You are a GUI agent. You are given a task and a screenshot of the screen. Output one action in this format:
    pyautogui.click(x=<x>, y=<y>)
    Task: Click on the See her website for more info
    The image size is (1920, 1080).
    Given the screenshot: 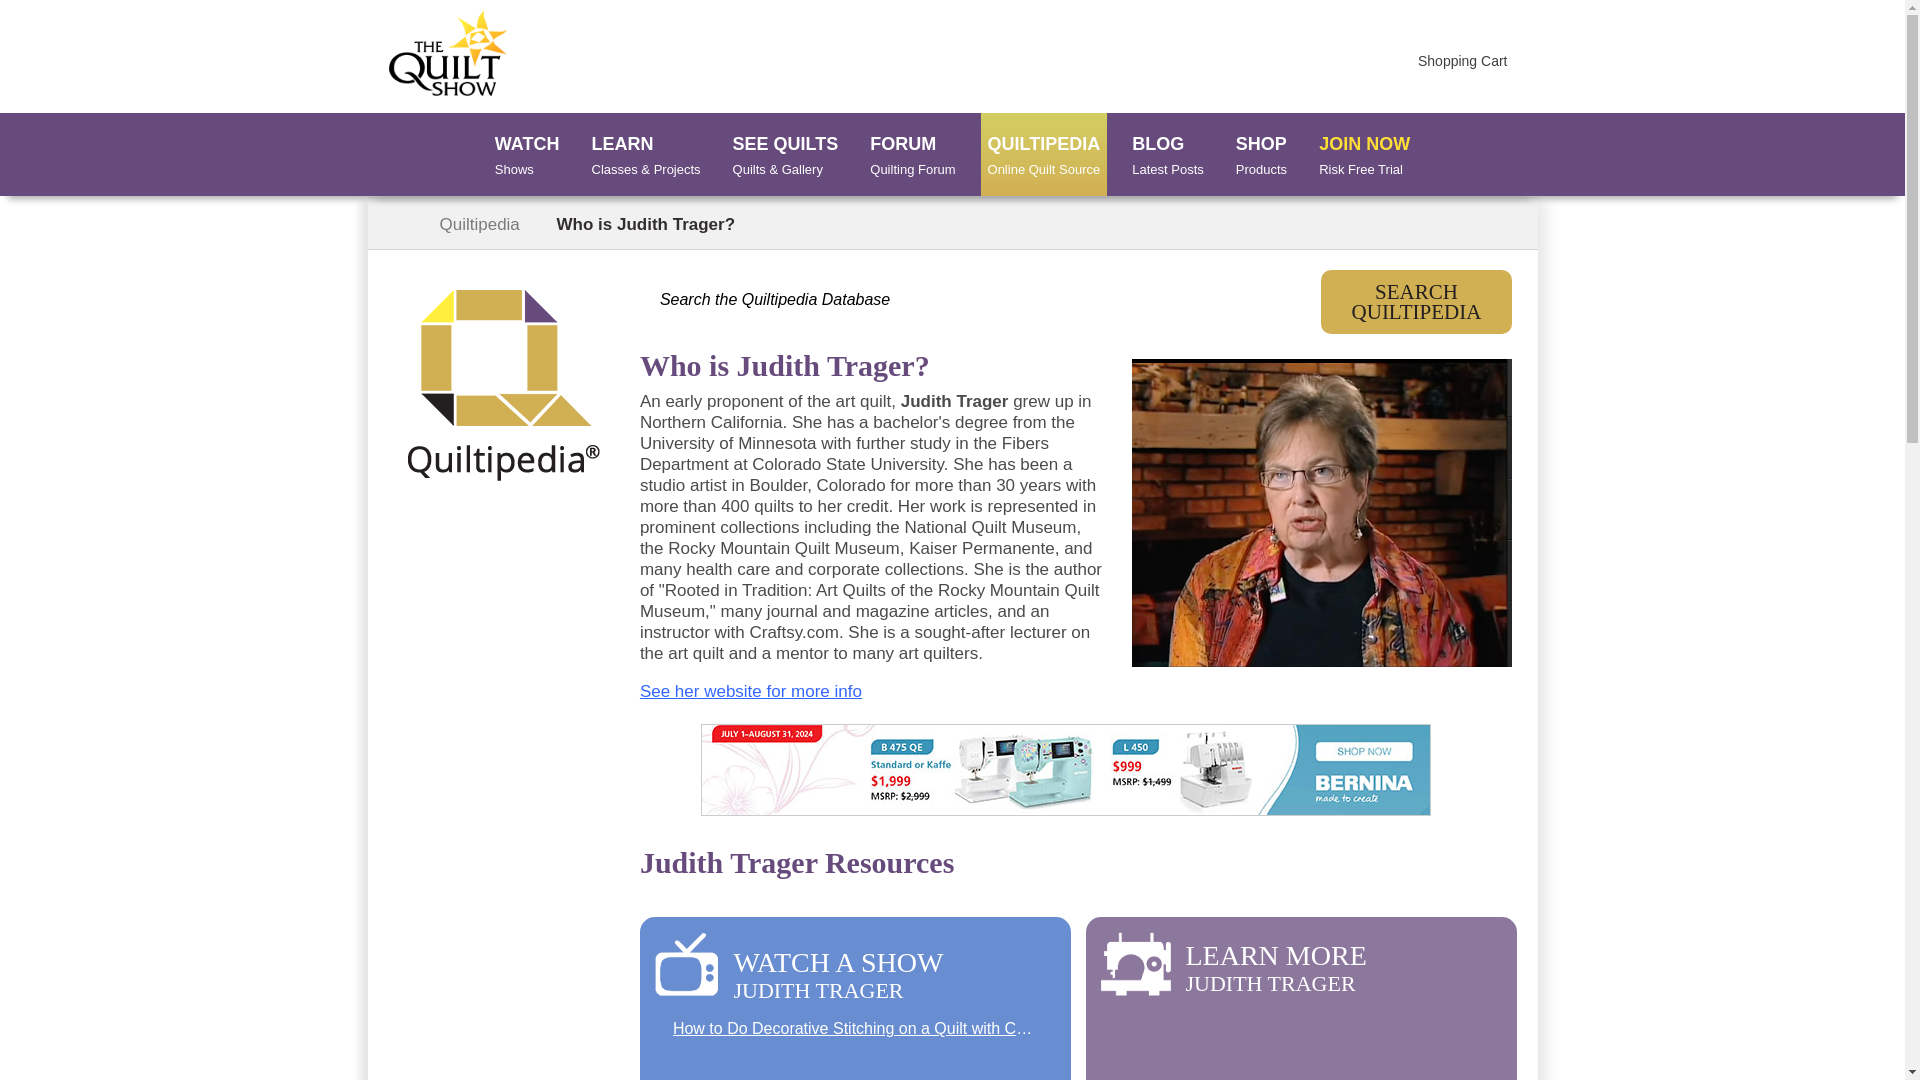 What is the action you would take?
    pyautogui.click(x=526, y=156)
    